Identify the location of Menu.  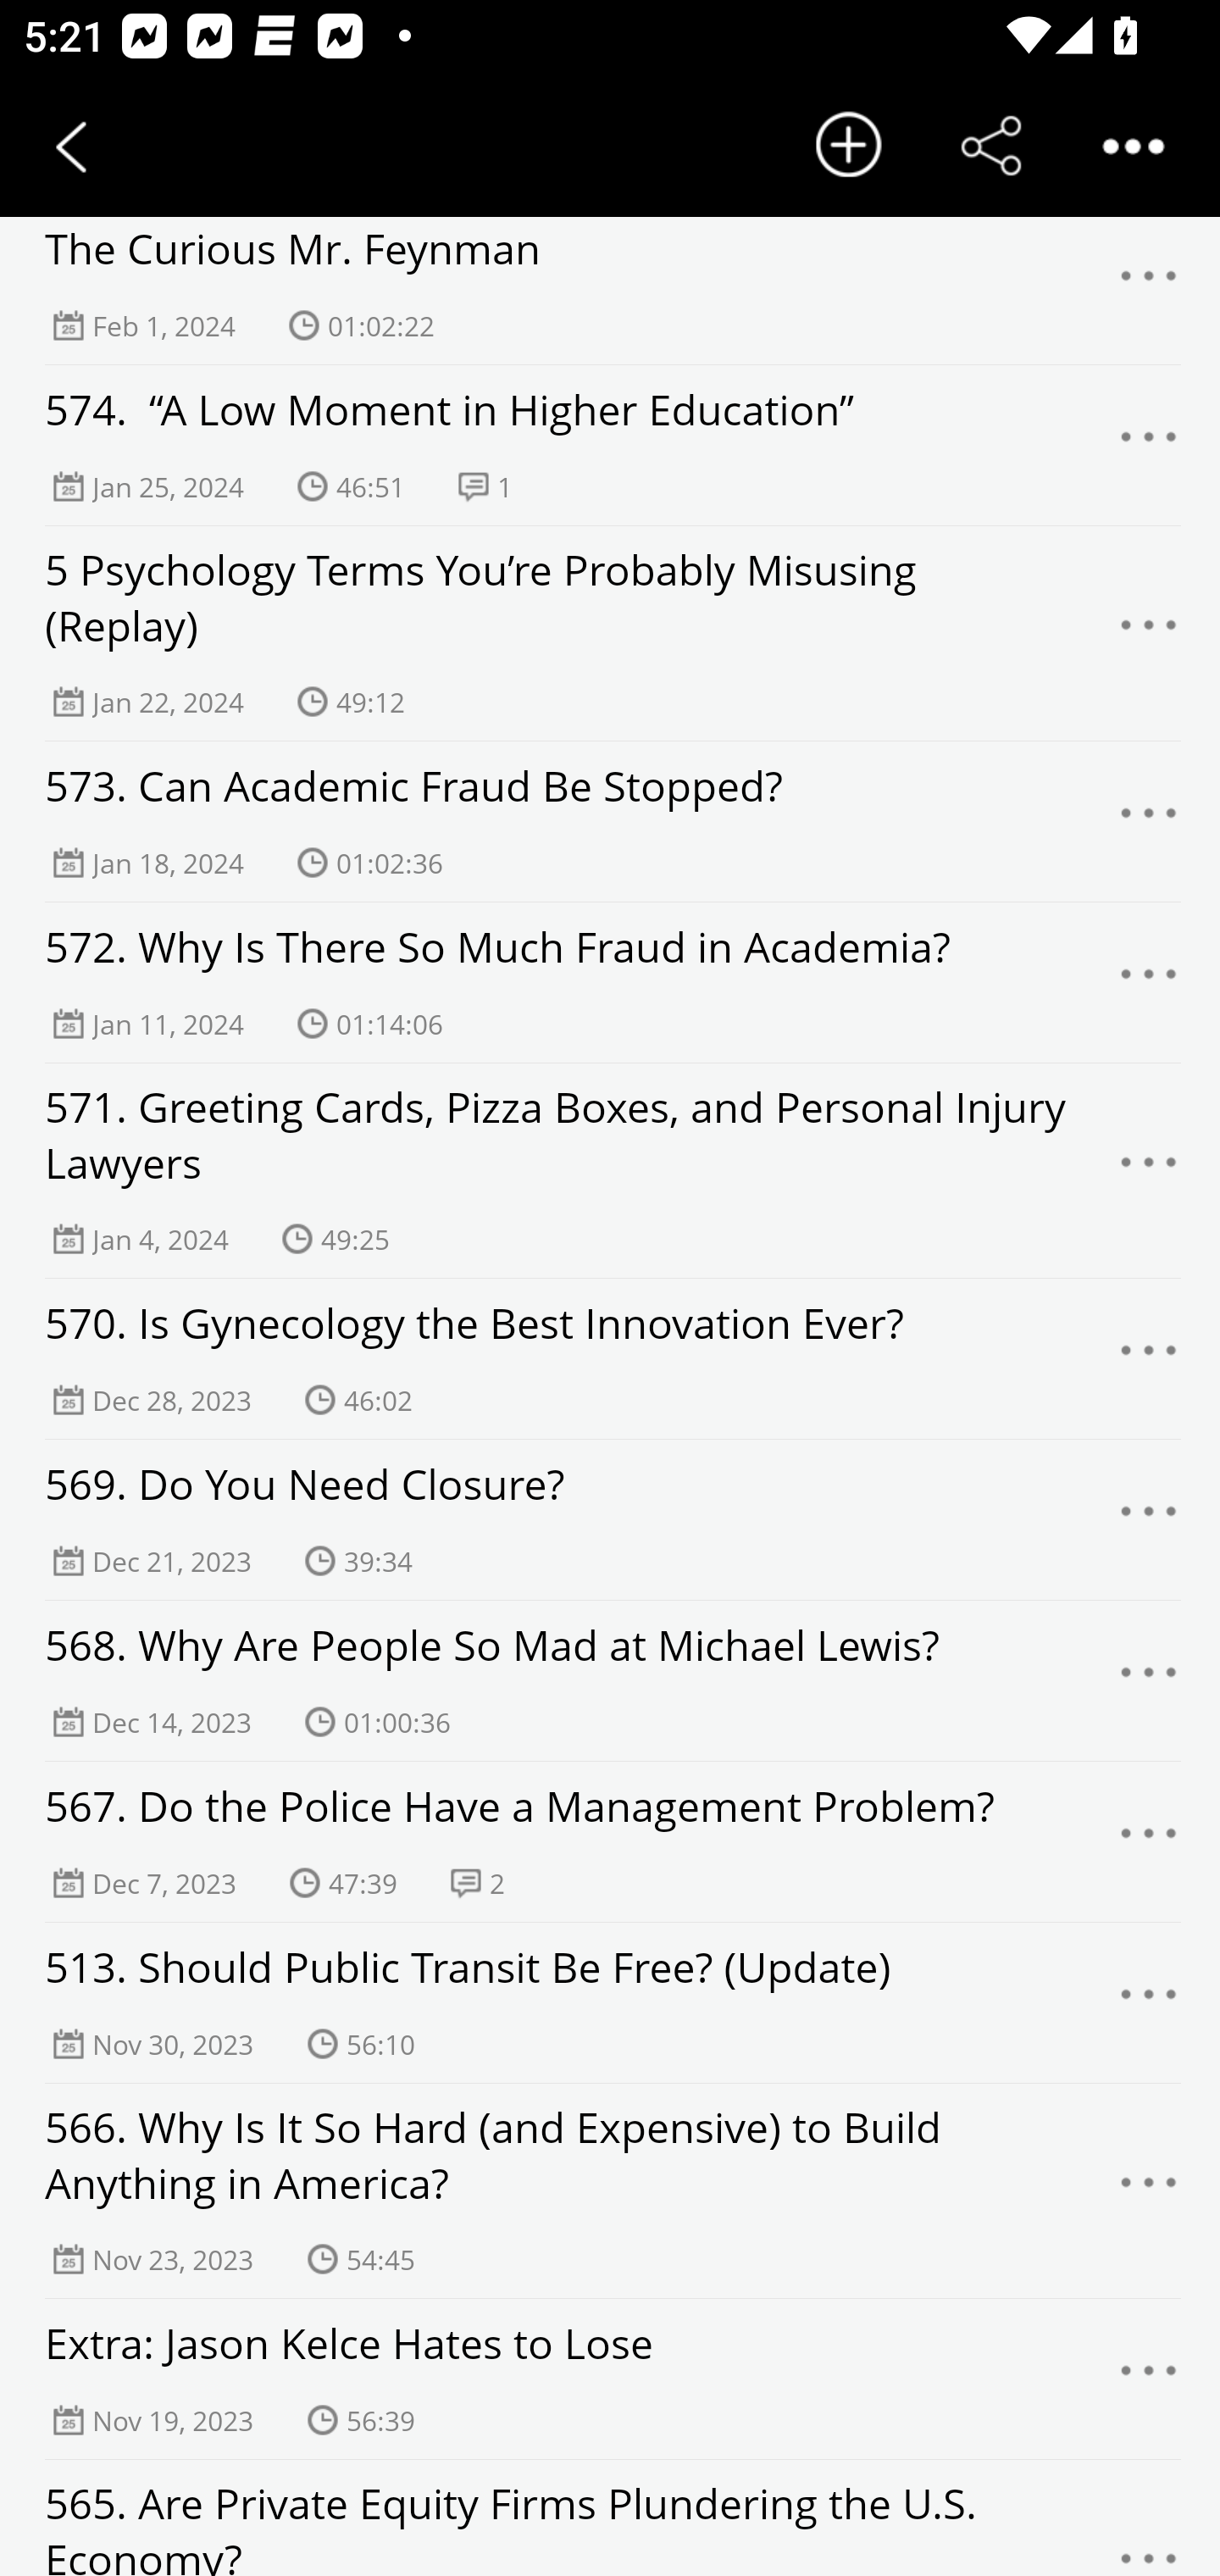
(1149, 1171).